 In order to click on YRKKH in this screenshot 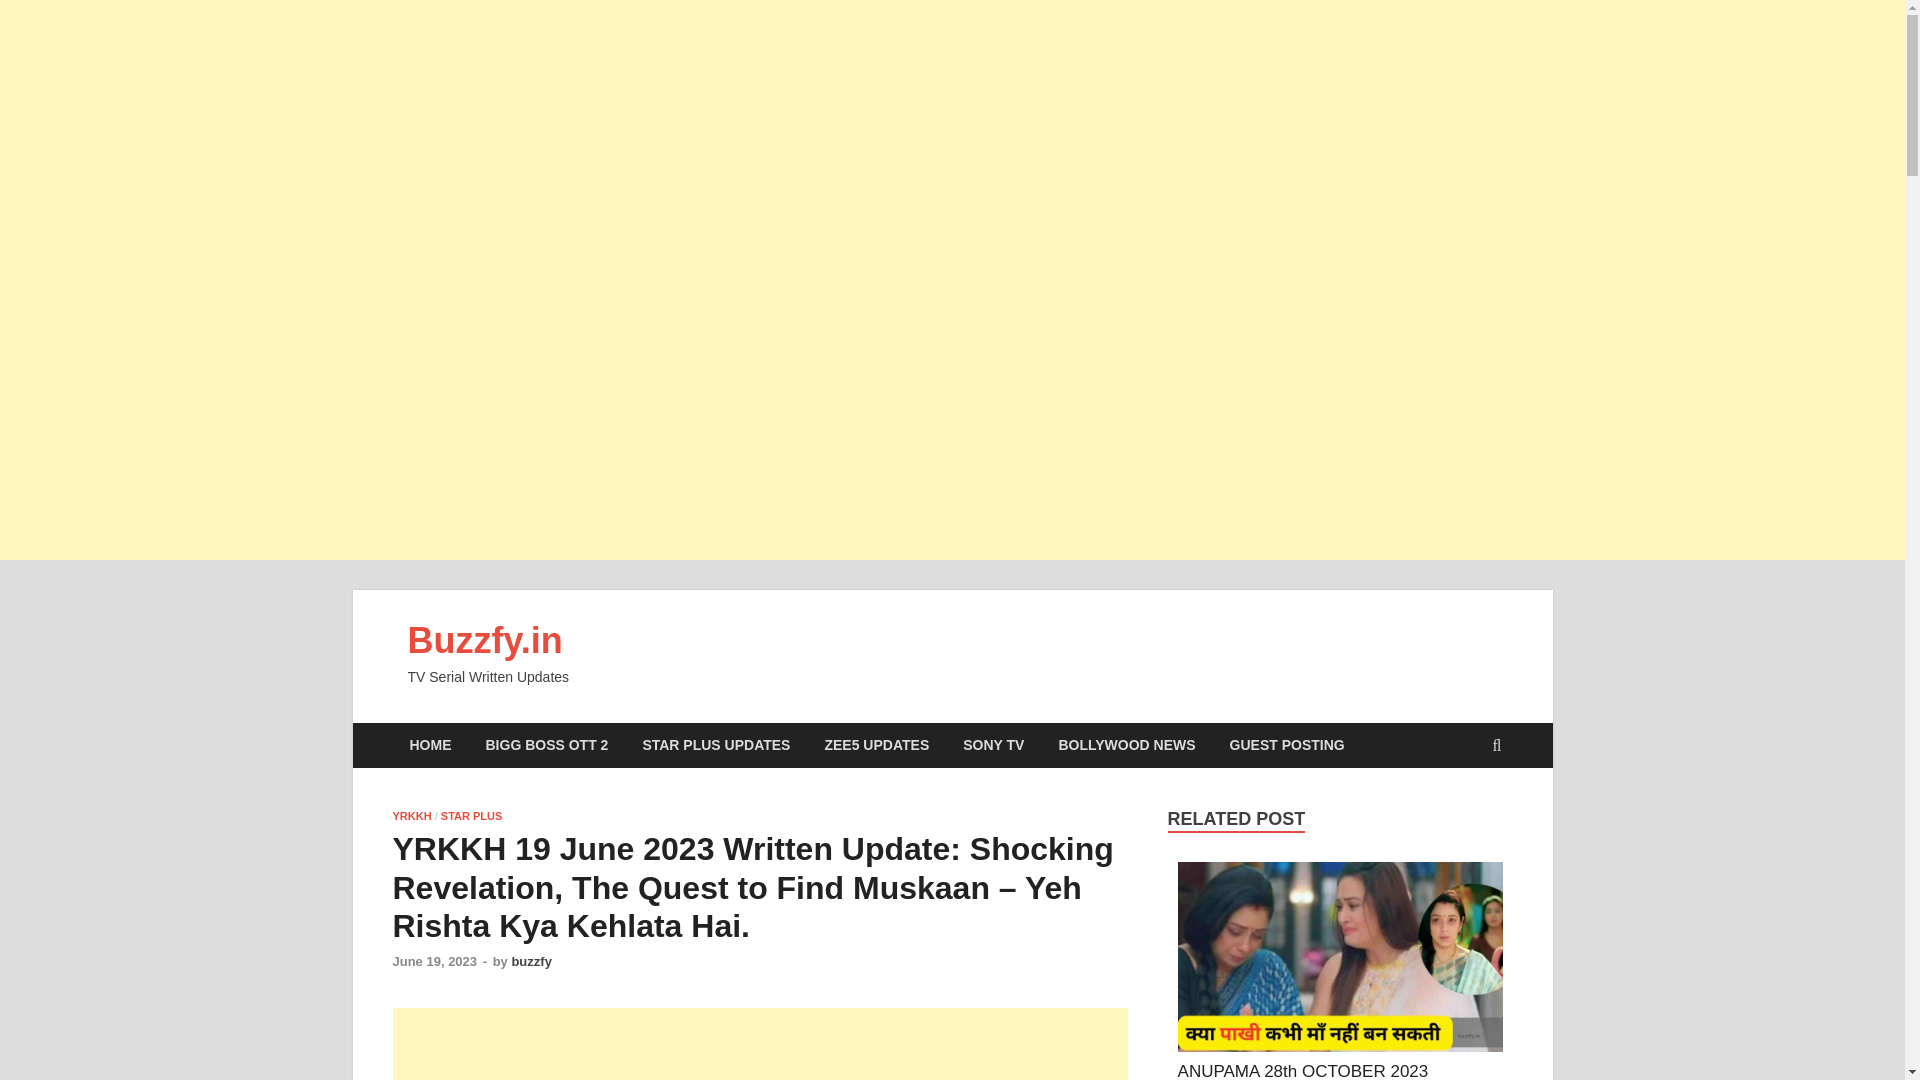, I will do `click(410, 816)`.